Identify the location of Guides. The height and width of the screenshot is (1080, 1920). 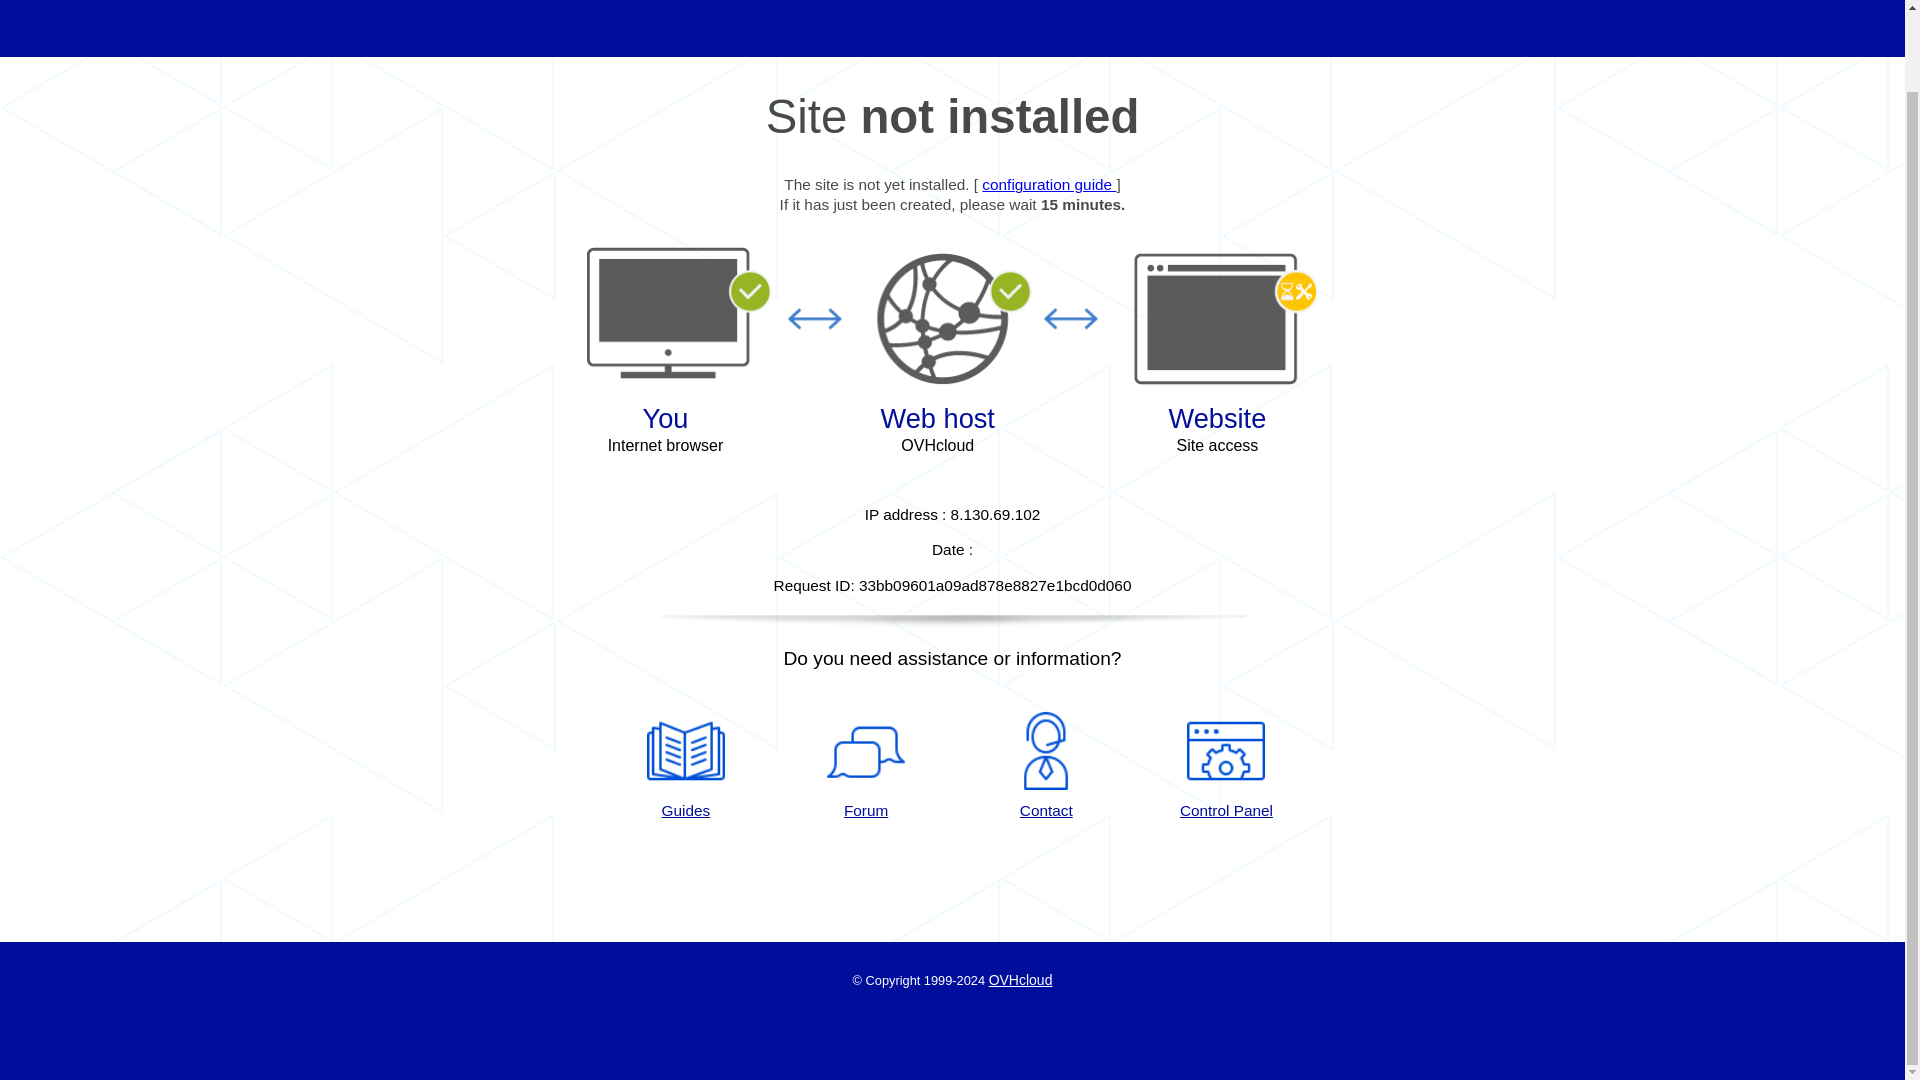
(685, 766).